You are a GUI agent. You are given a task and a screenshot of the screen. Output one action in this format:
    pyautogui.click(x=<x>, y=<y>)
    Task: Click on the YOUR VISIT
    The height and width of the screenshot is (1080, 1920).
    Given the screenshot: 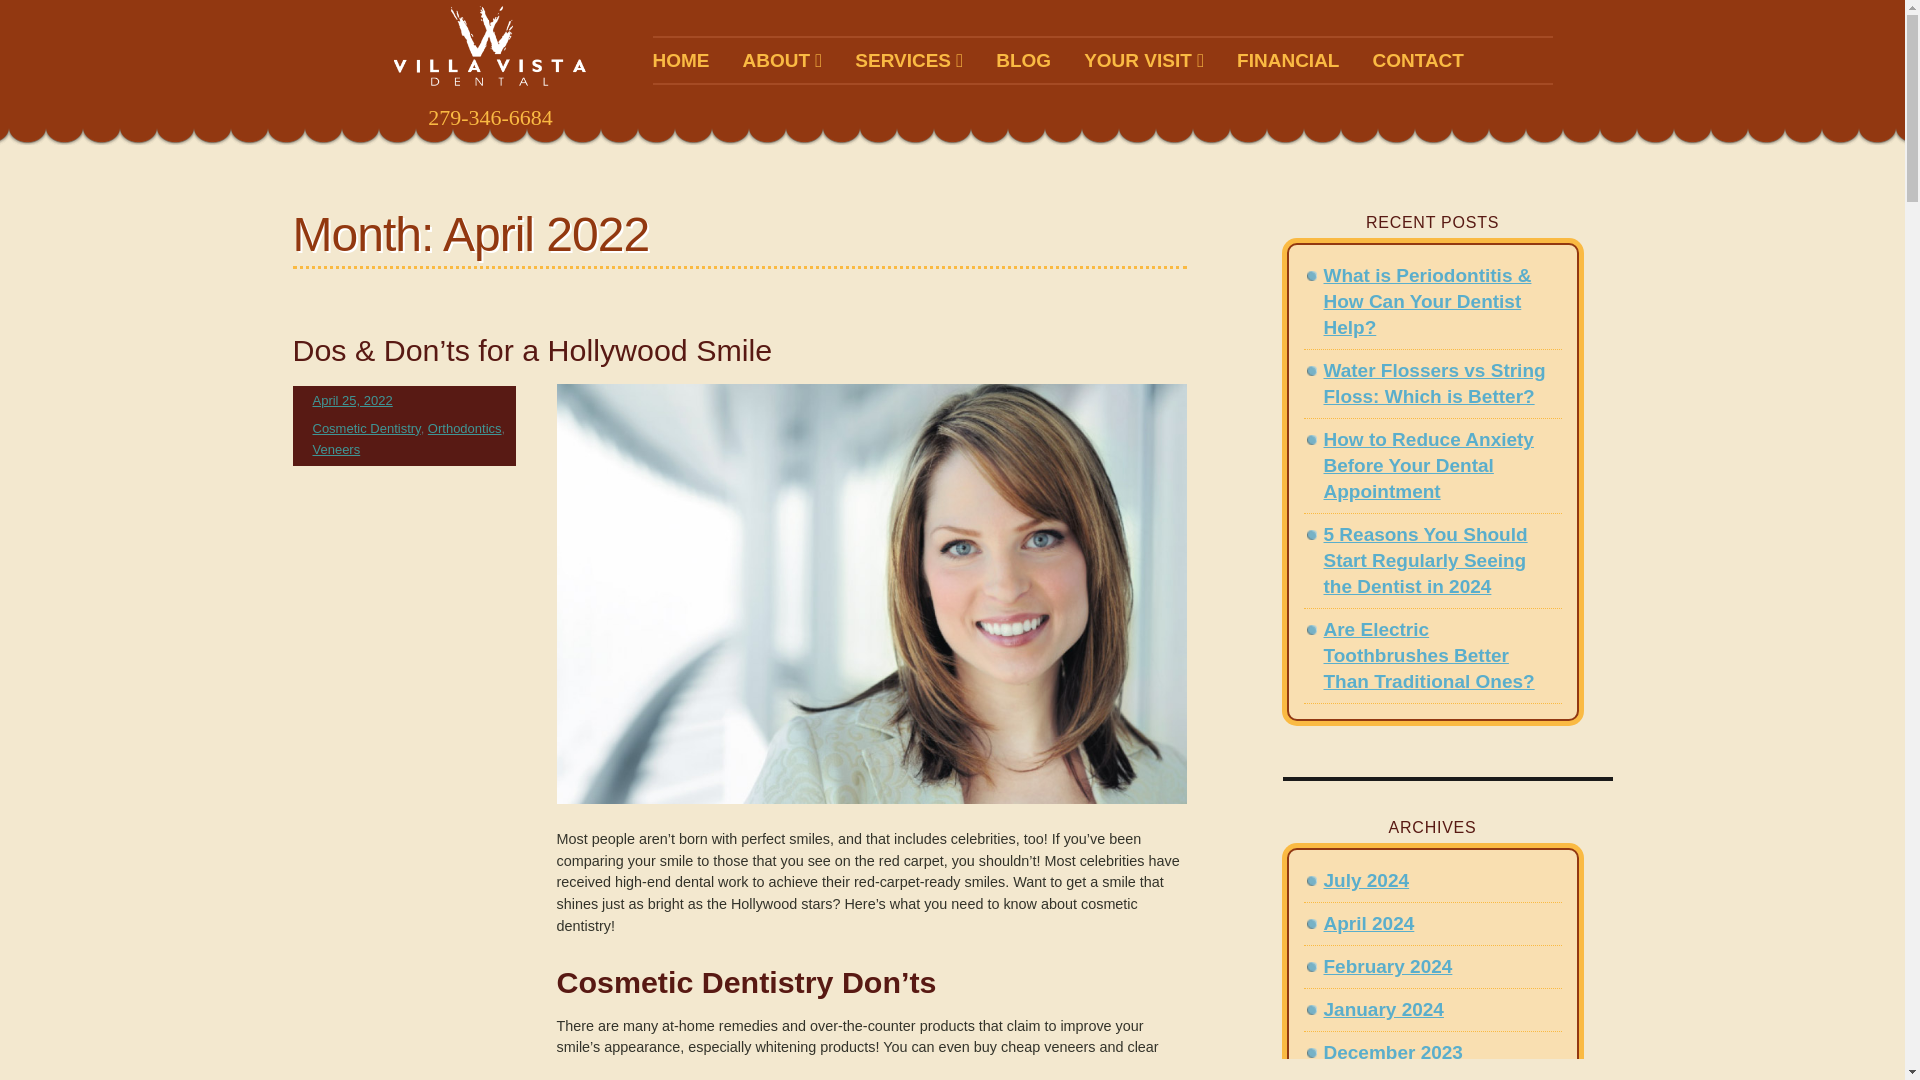 What is the action you would take?
    pyautogui.click(x=1144, y=60)
    